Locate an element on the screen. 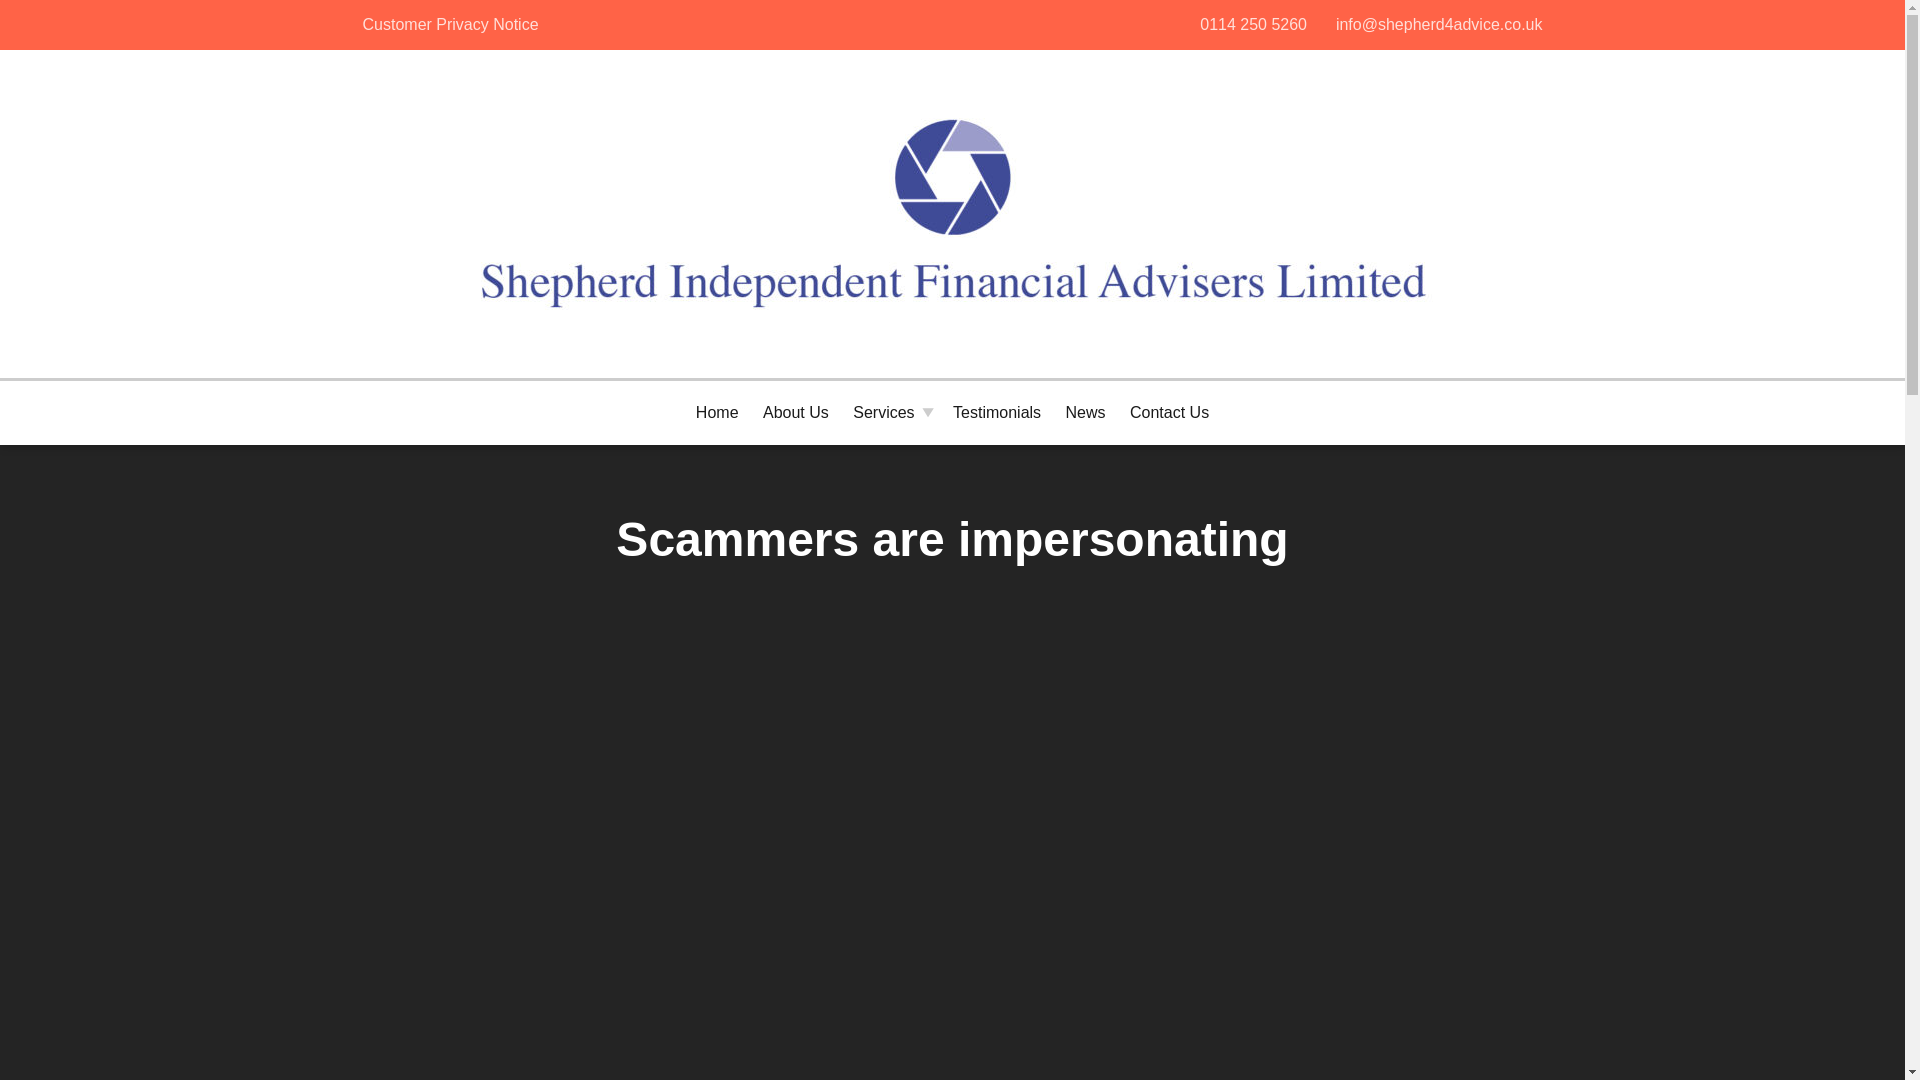 The width and height of the screenshot is (1920, 1080). Customer Privacy Notice is located at coordinates (1252, 24).